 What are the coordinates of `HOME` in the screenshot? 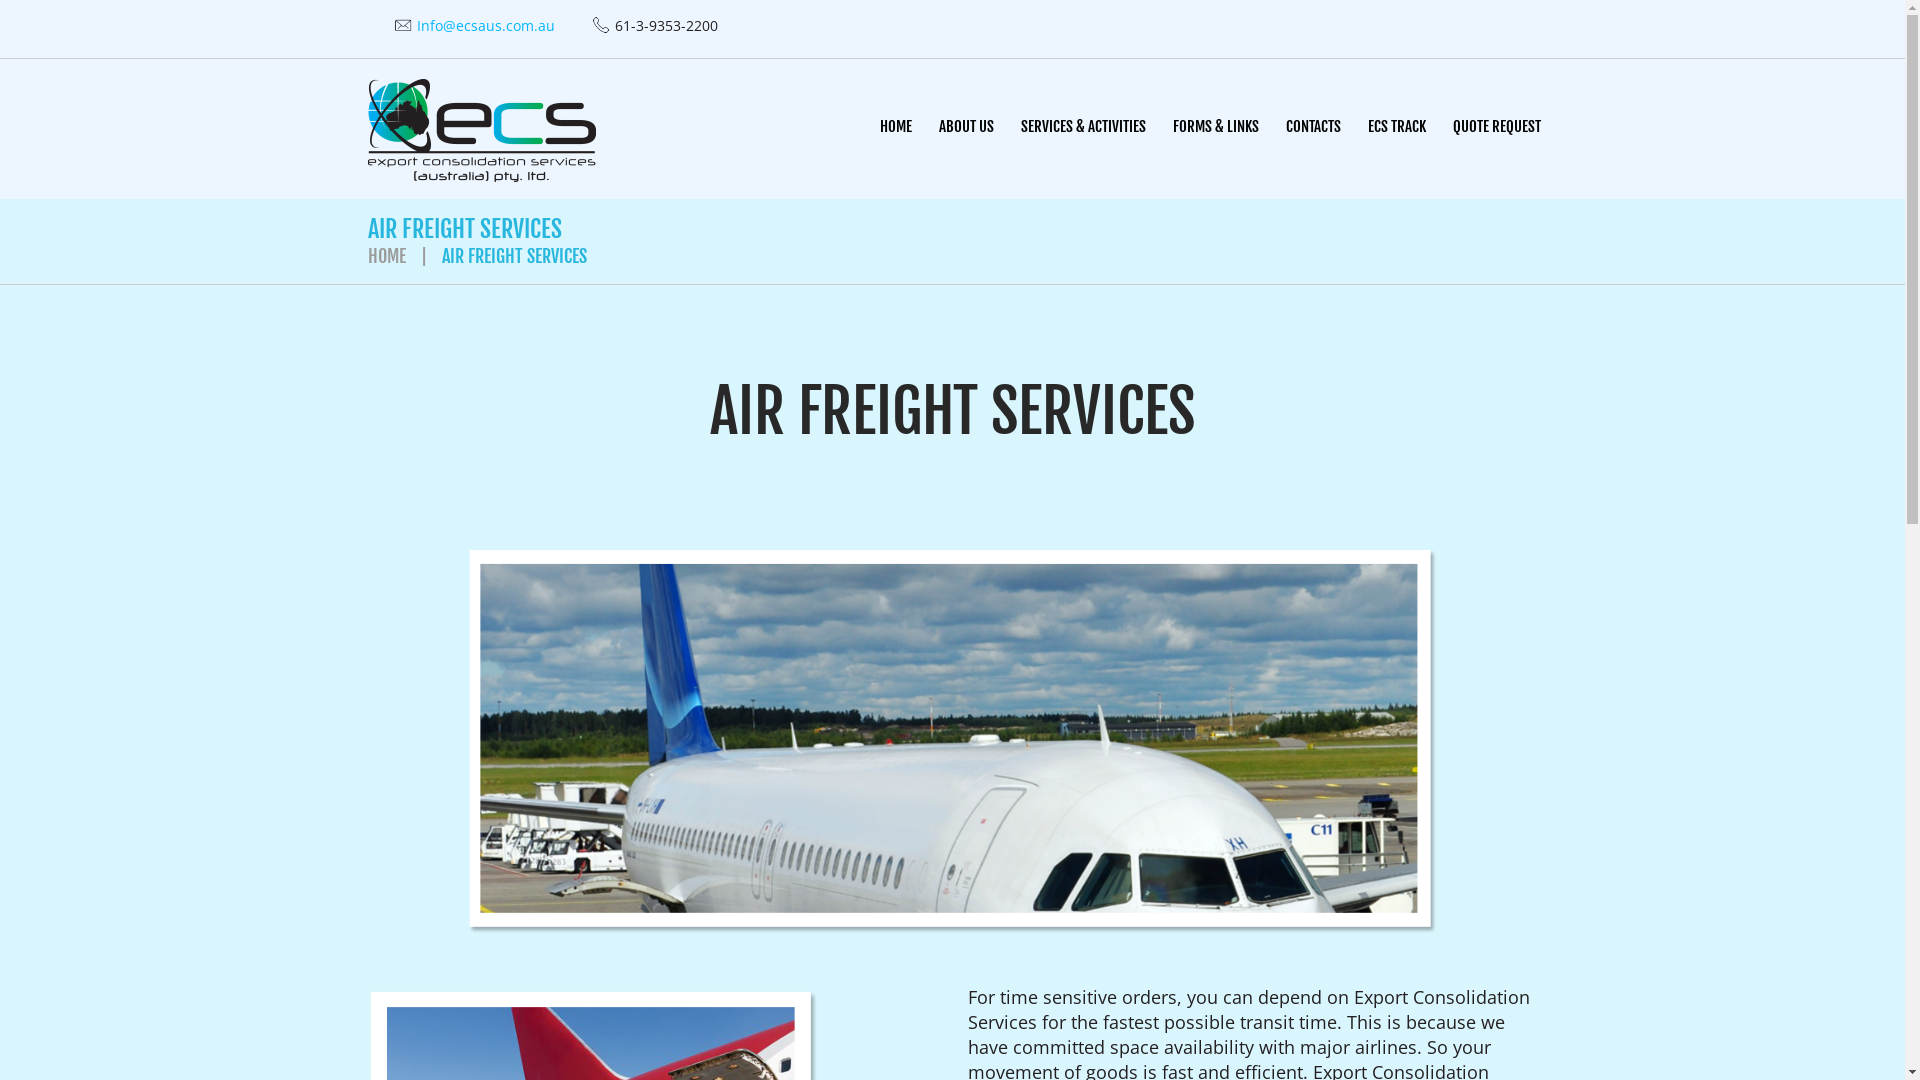 It's located at (895, 128).